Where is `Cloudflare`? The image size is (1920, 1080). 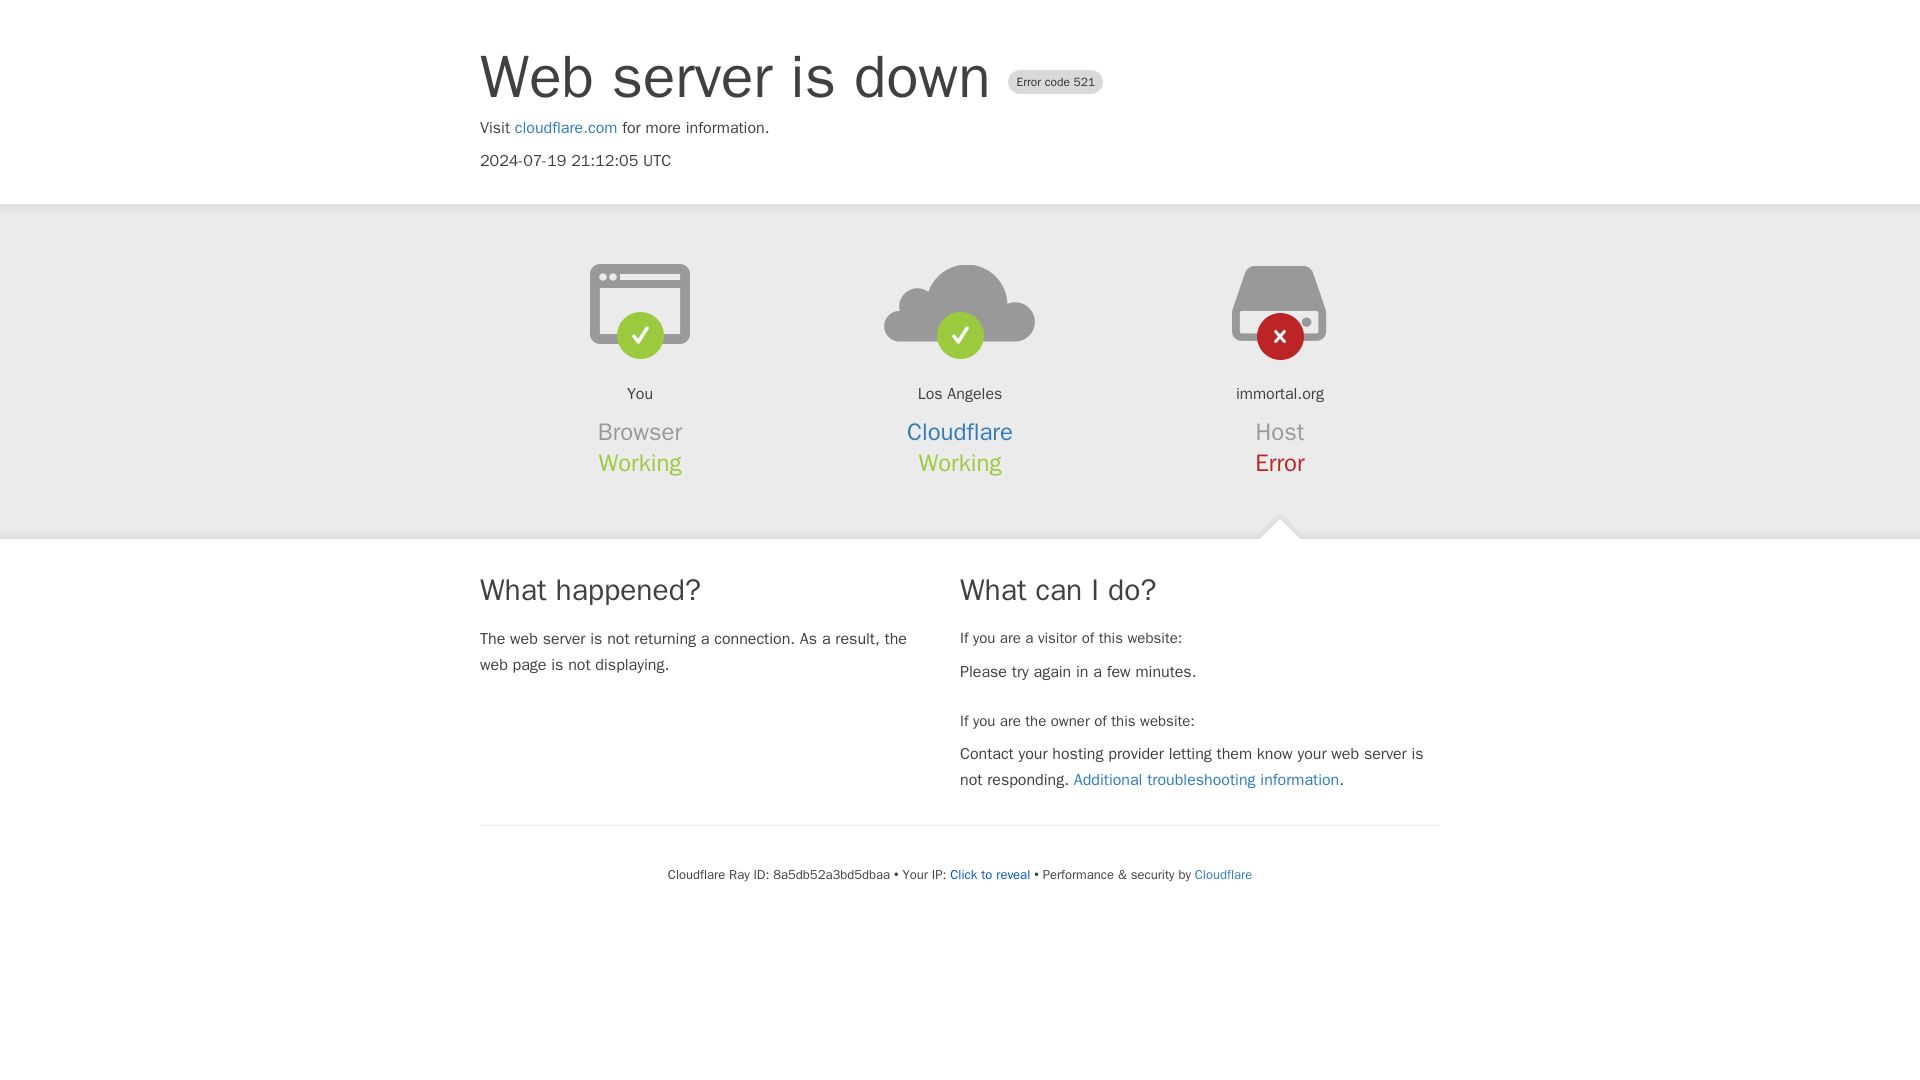
Cloudflare is located at coordinates (1222, 874).